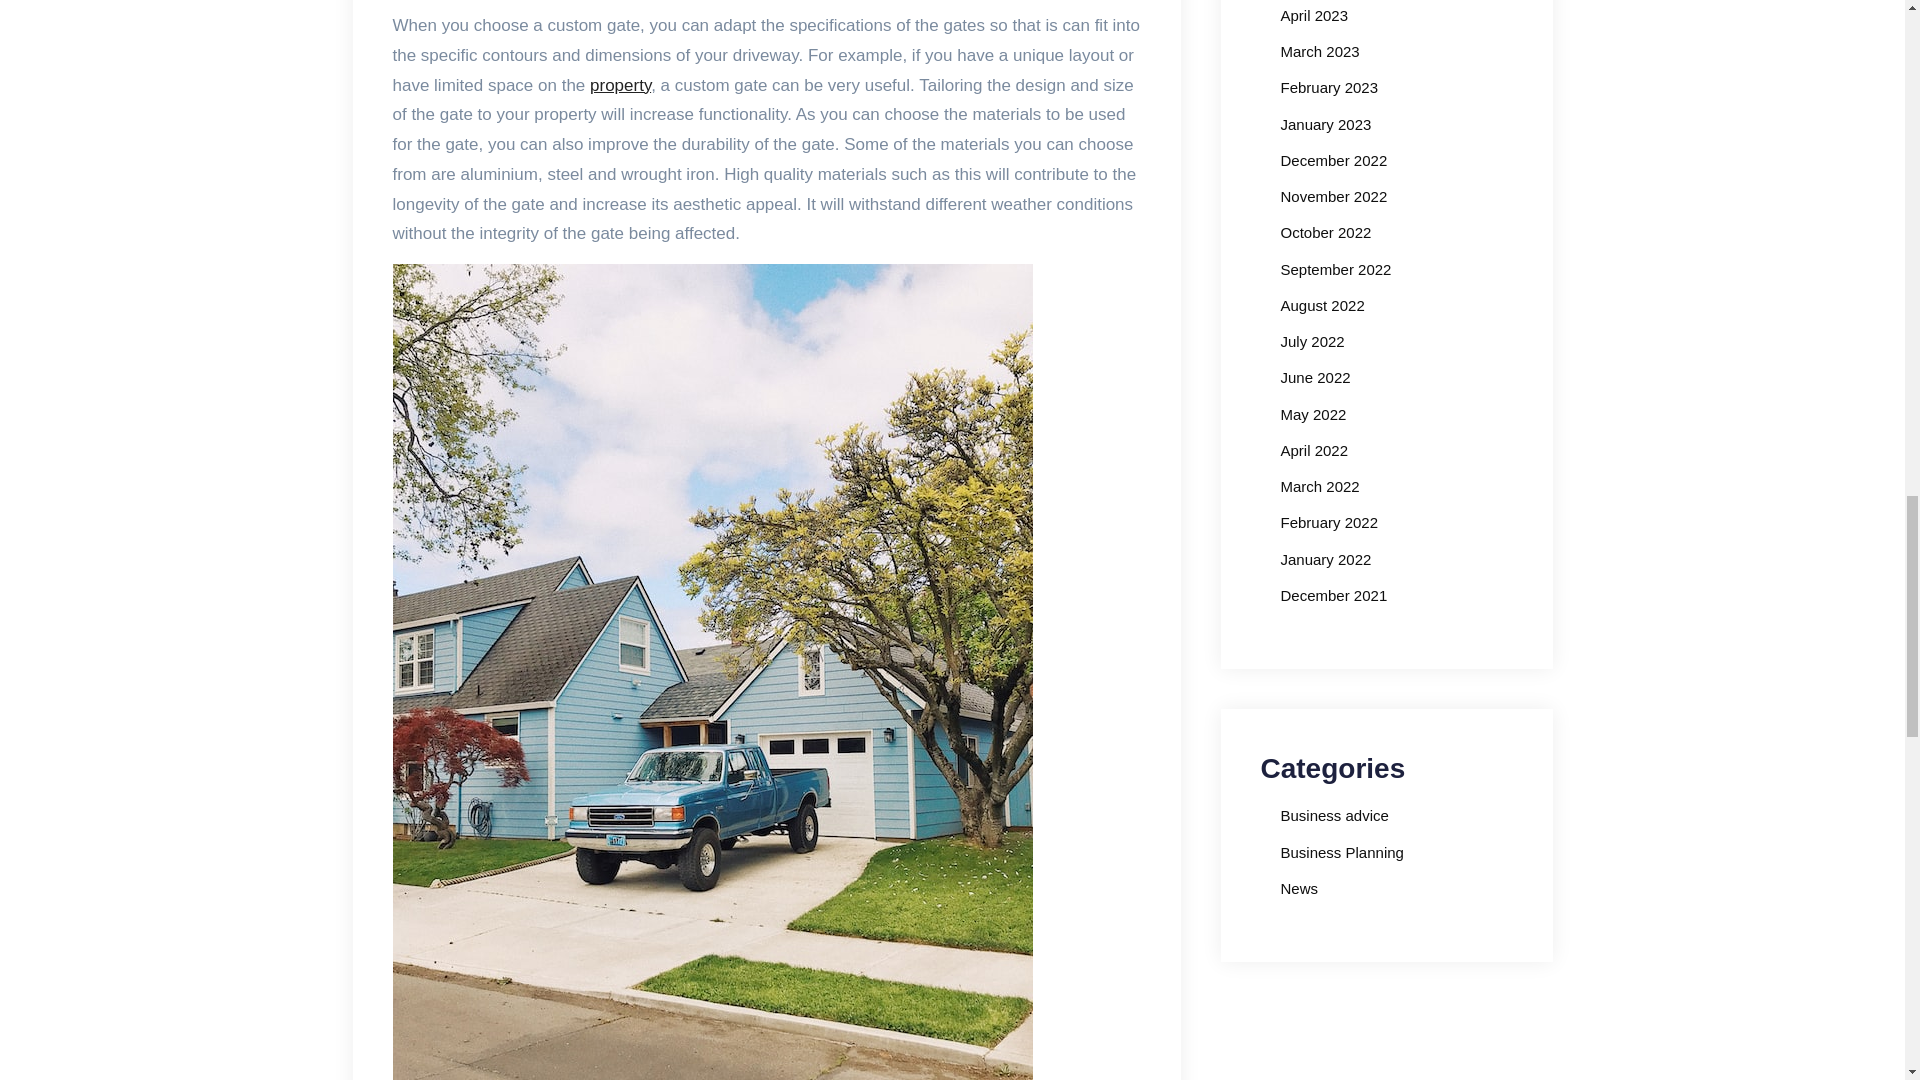 Image resolution: width=1920 pixels, height=1080 pixels. I want to click on November 2022, so click(1333, 196).